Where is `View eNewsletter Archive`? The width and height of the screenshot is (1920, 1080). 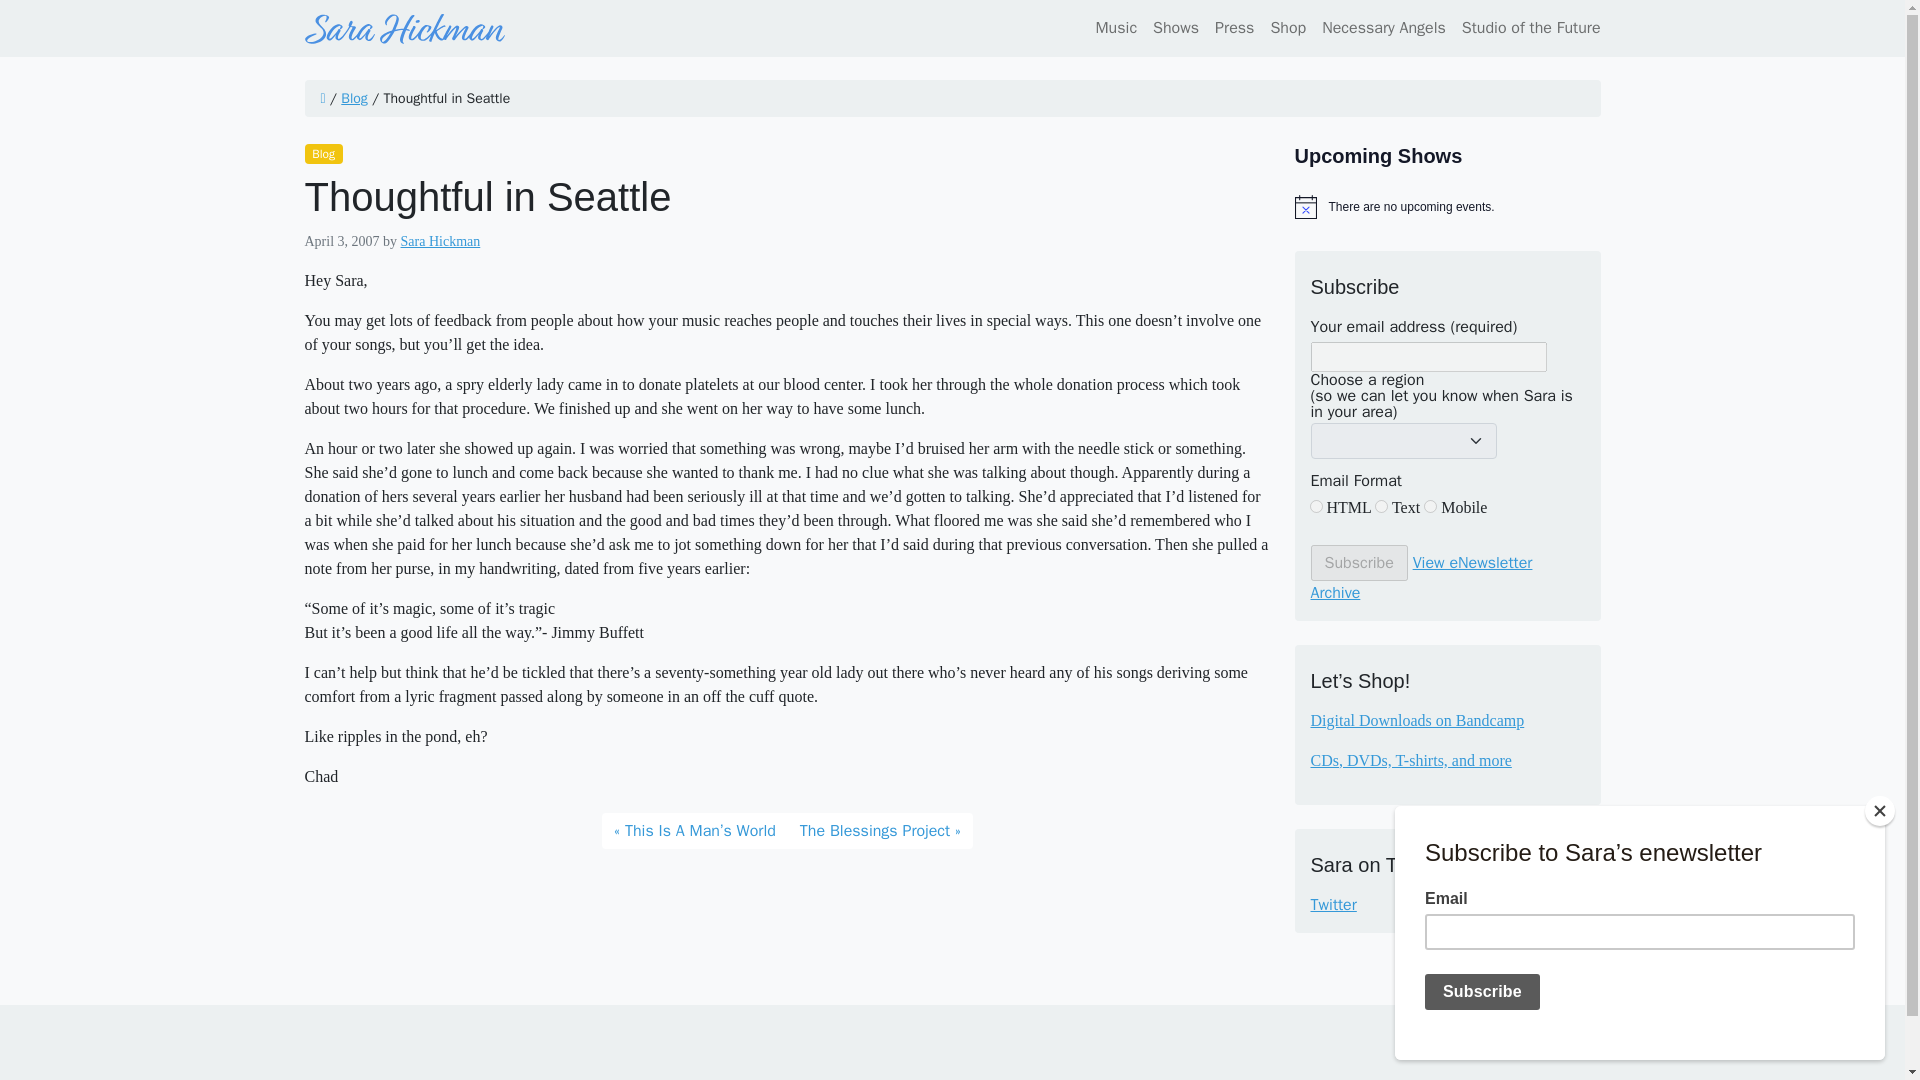 View eNewsletter Archive is located at coordinates (1420, 577).